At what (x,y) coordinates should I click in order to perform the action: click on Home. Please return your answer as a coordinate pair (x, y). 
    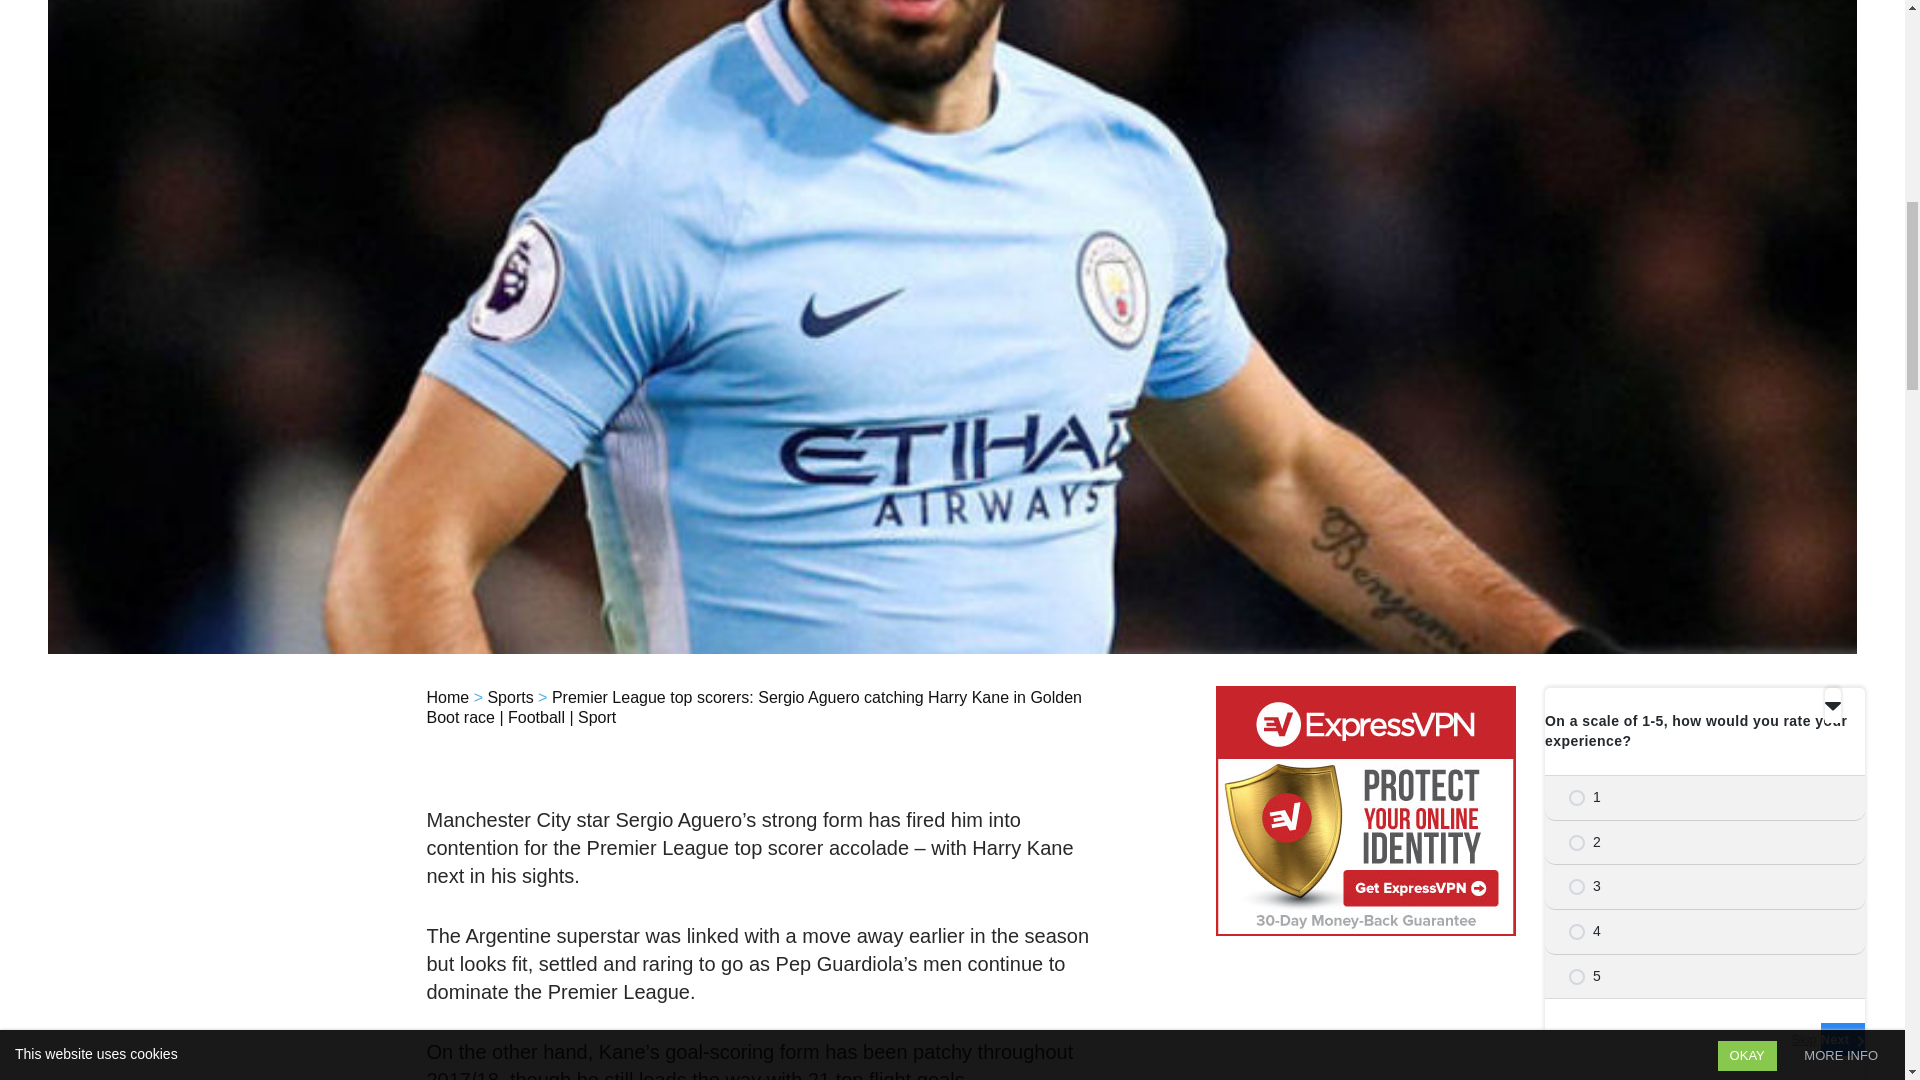
    Looking at the image, I should click on (447, 698).